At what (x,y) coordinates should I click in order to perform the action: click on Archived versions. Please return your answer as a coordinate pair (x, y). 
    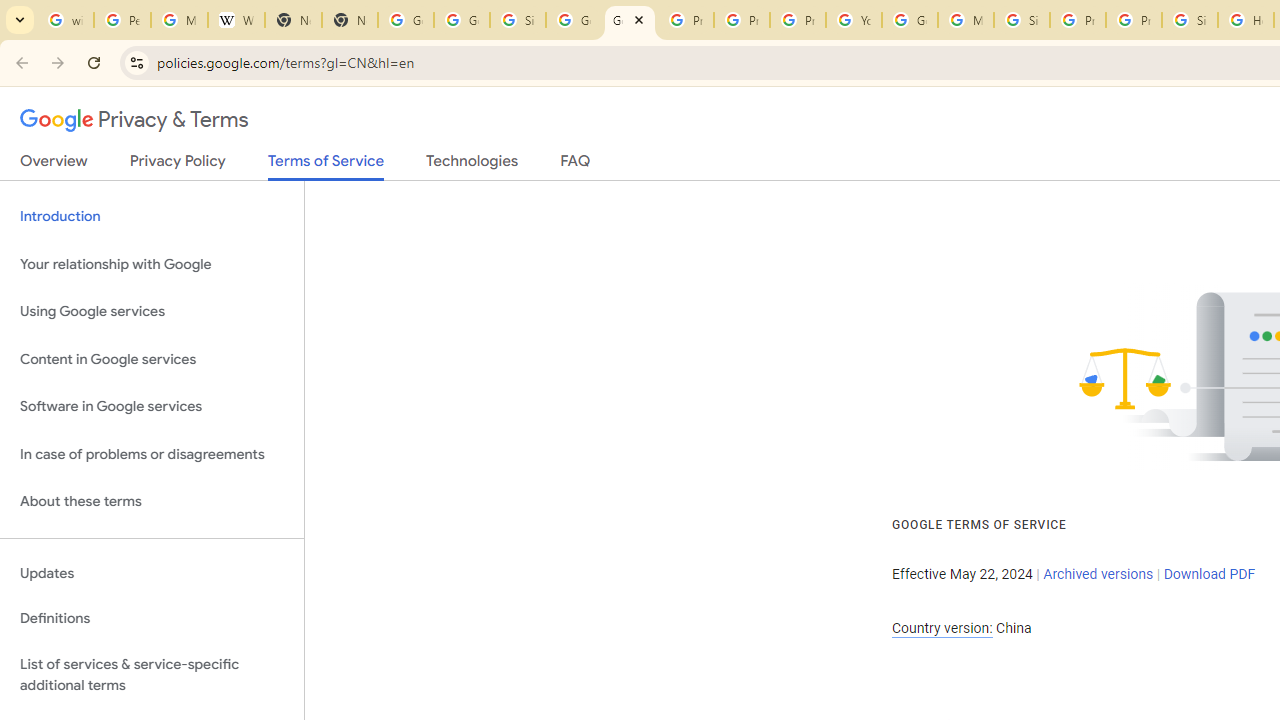
    Looking at the image, I should click on (1098, 574).